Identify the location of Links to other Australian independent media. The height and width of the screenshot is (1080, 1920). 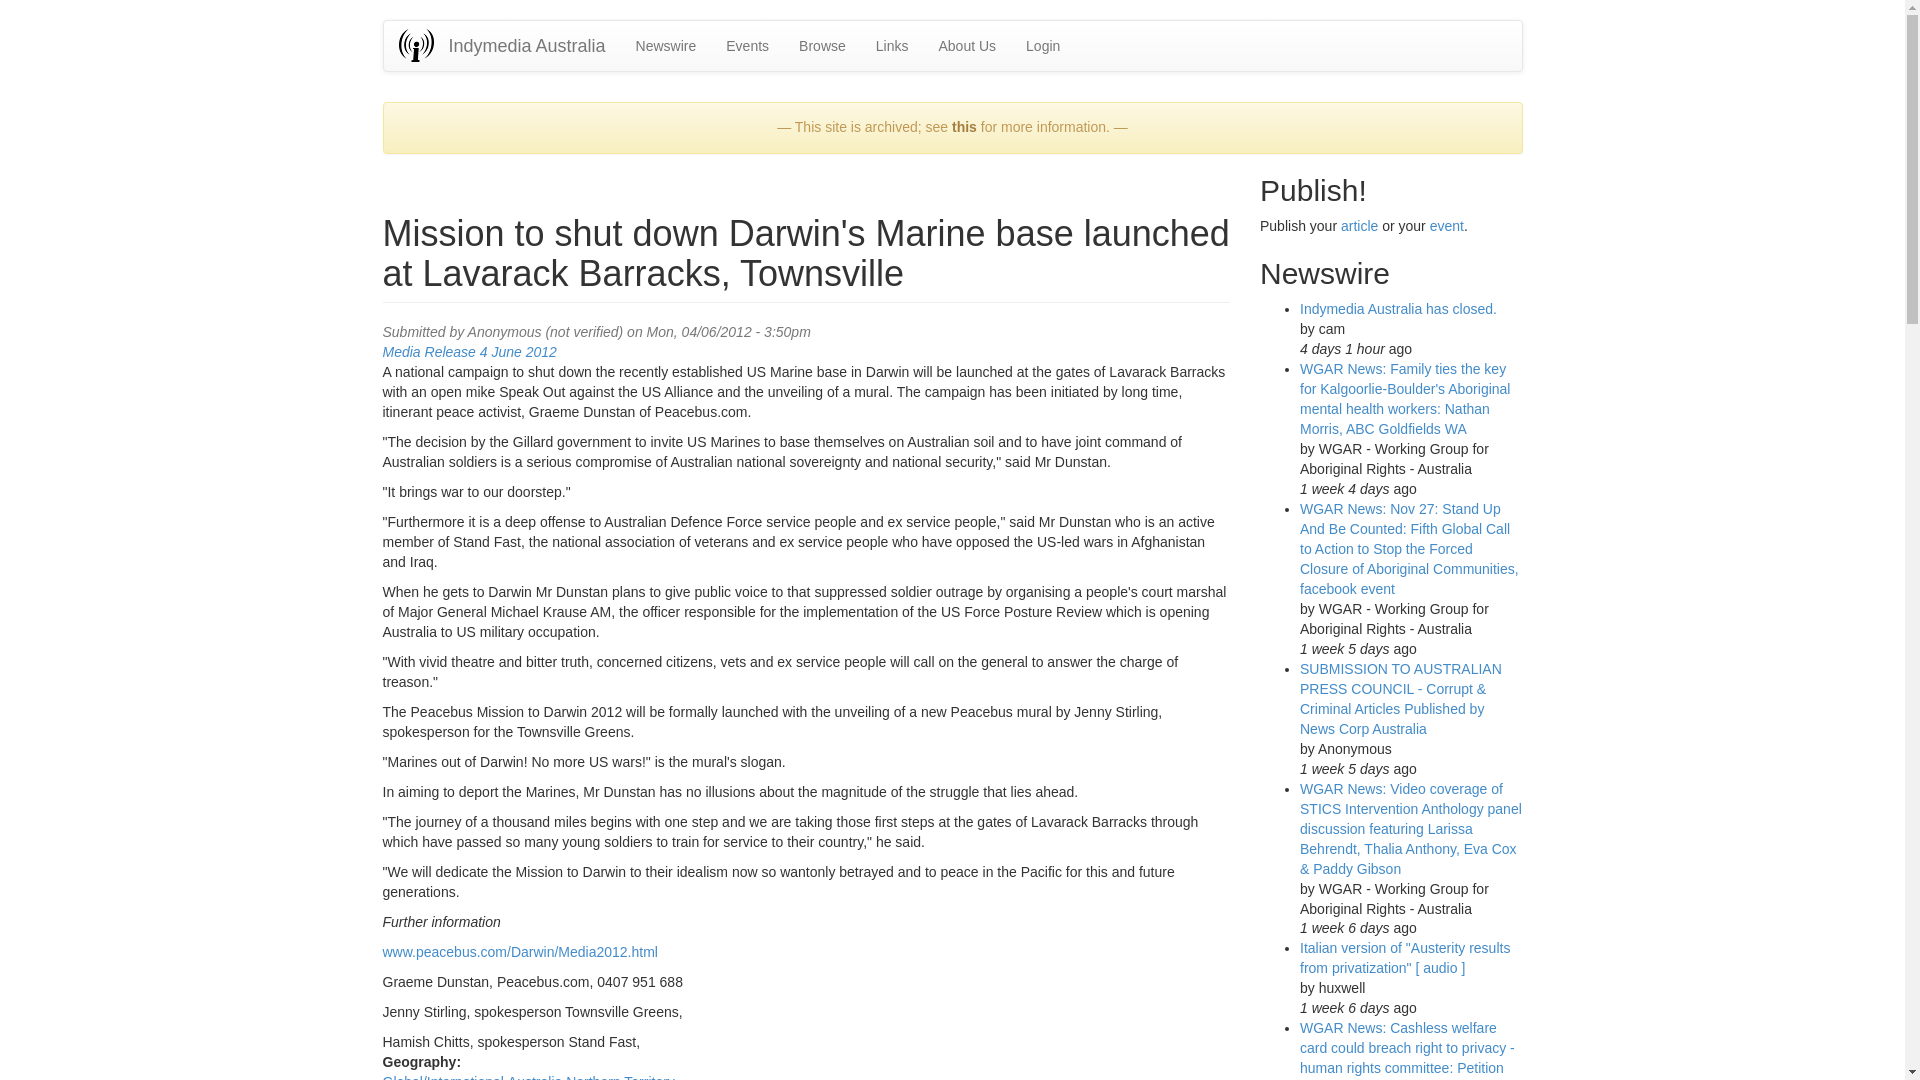
(892, 46).